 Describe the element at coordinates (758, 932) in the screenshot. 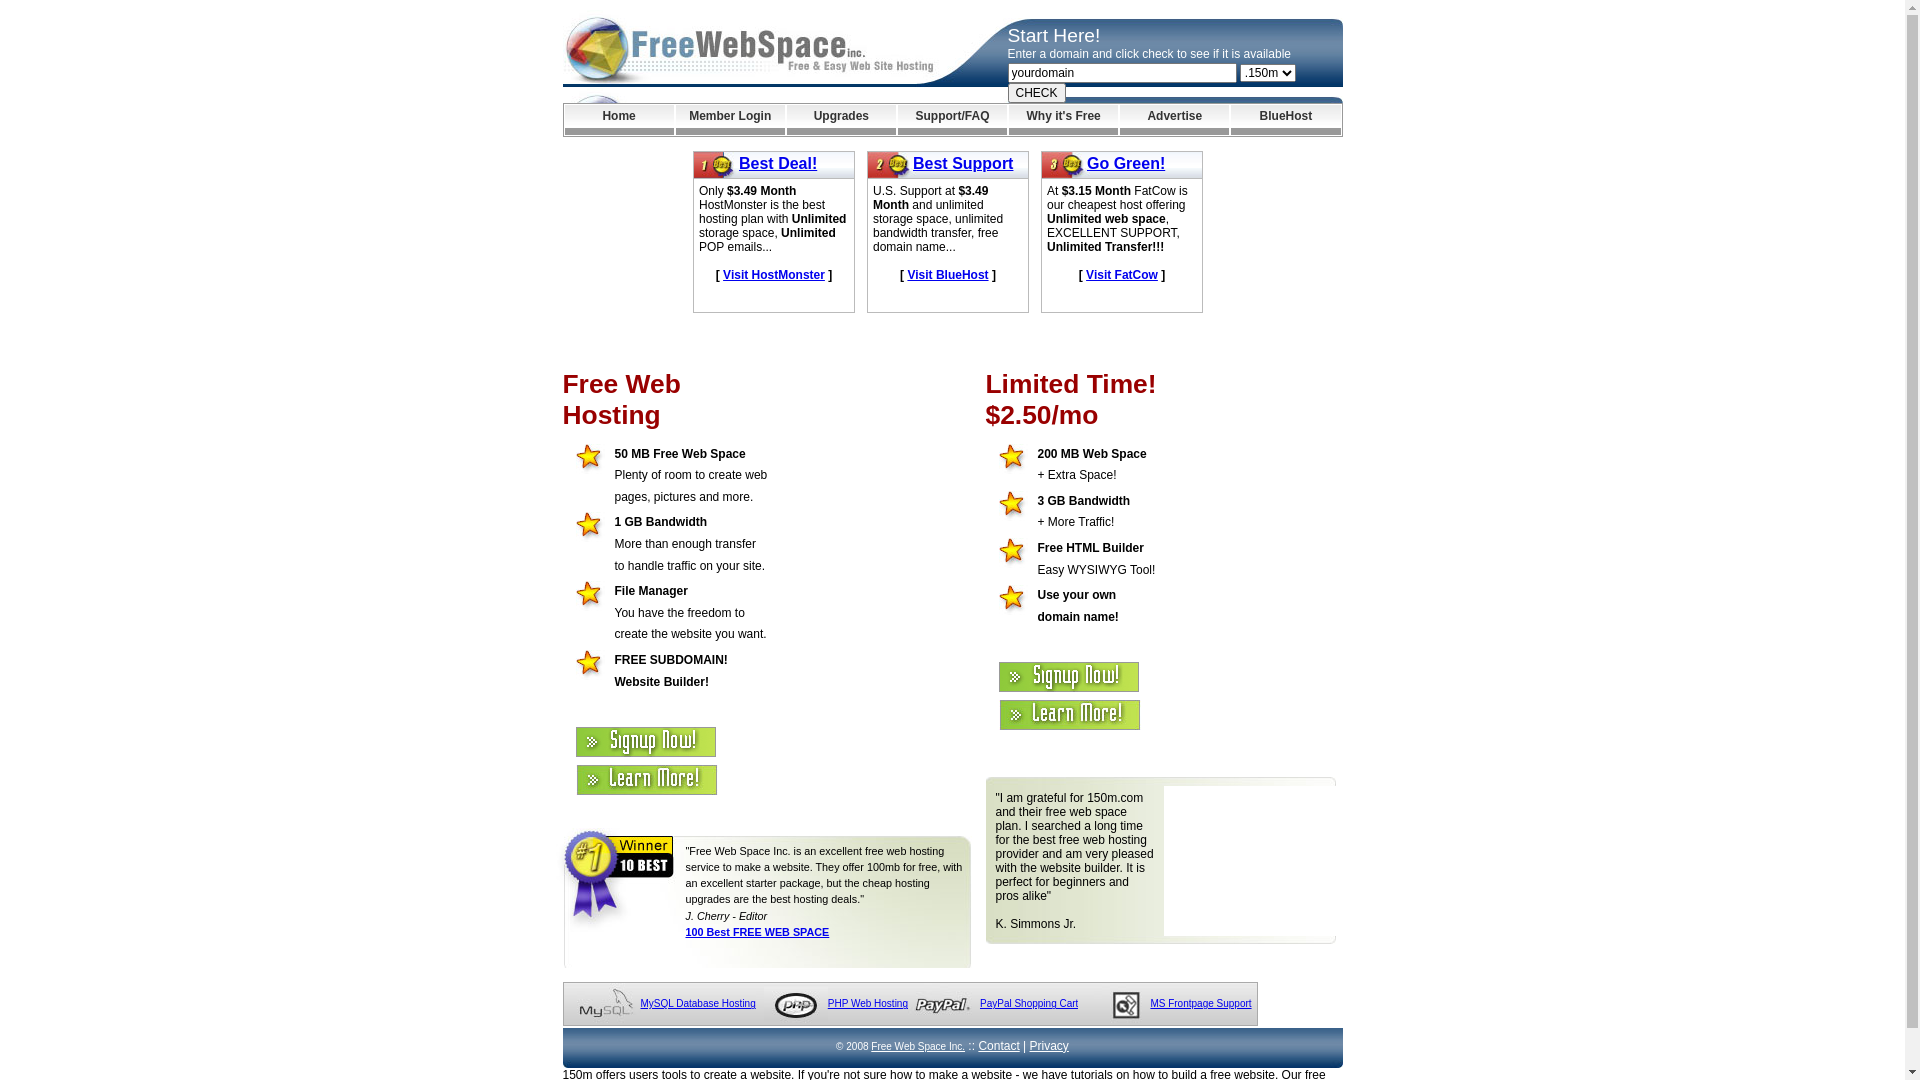

I see `100 Best FREE WEB SPACE` at that location.